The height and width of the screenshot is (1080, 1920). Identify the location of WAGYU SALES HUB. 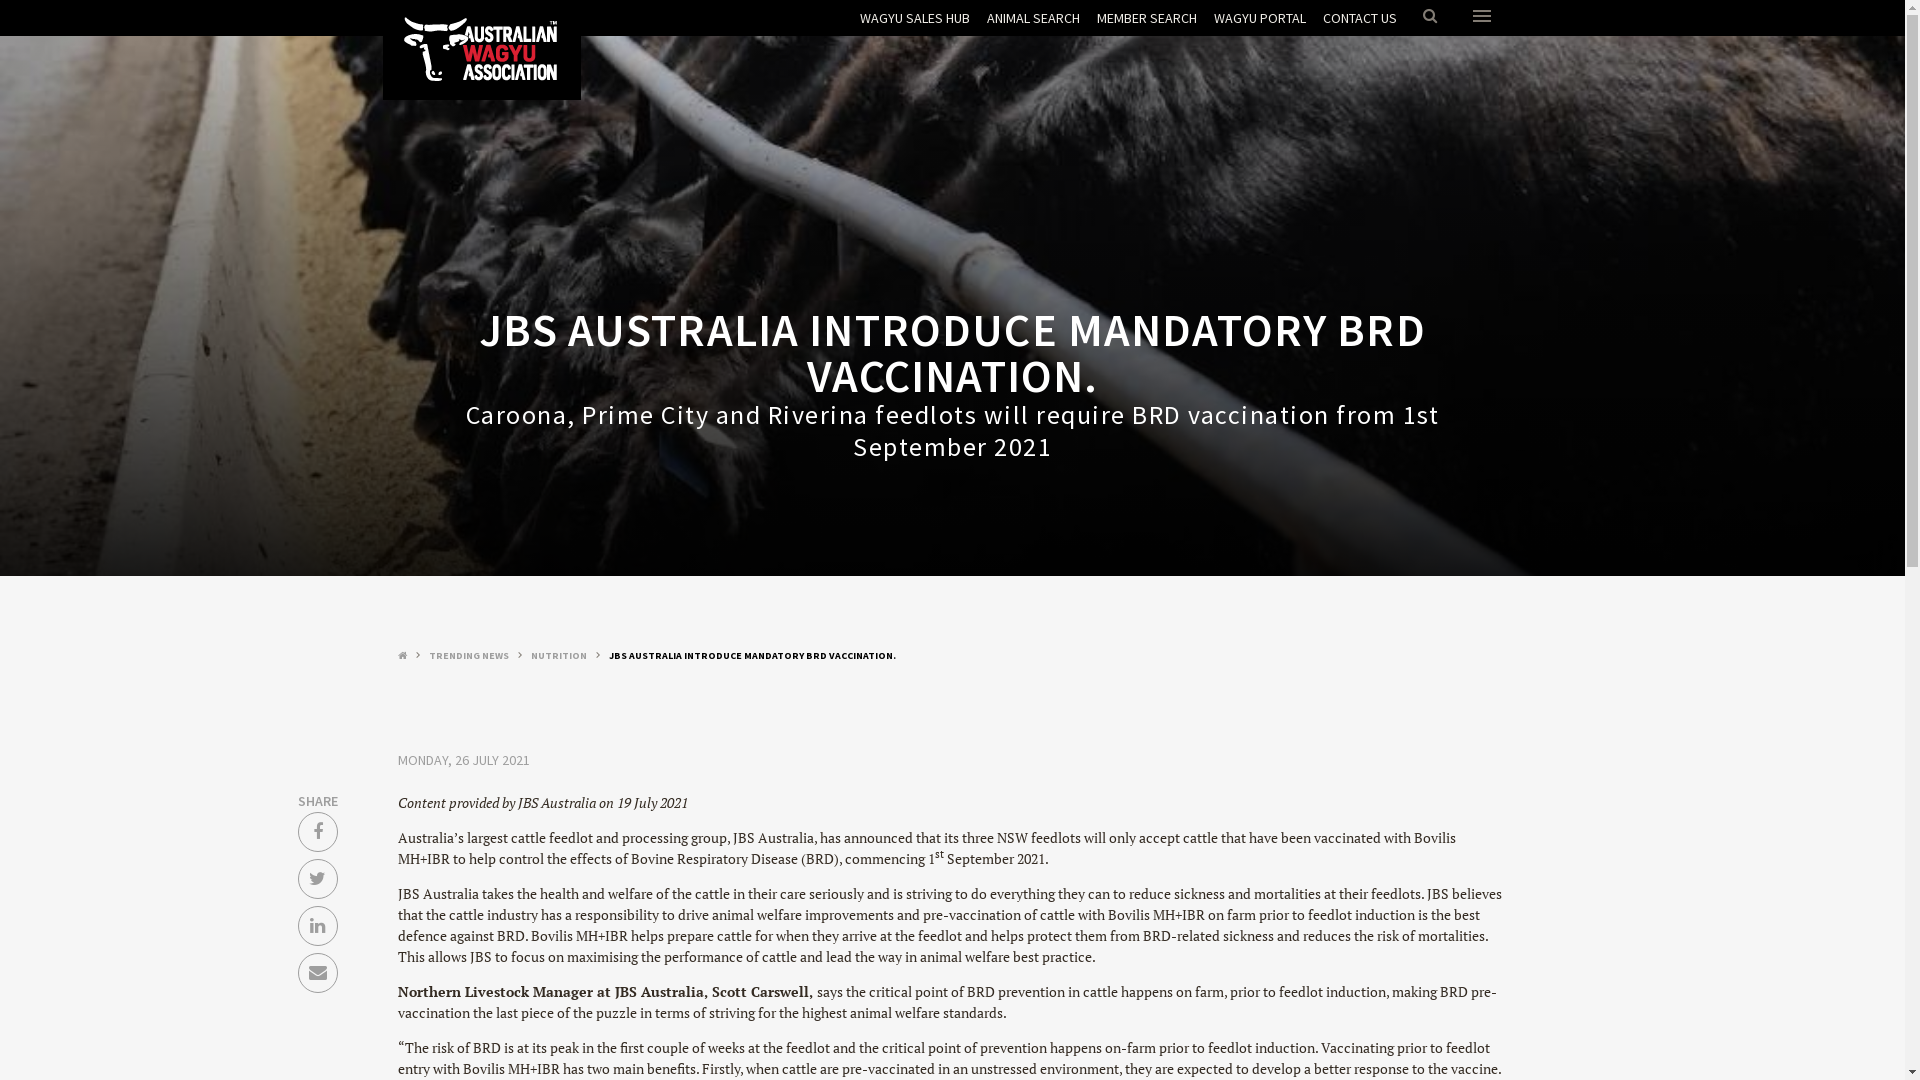
(915, 18).